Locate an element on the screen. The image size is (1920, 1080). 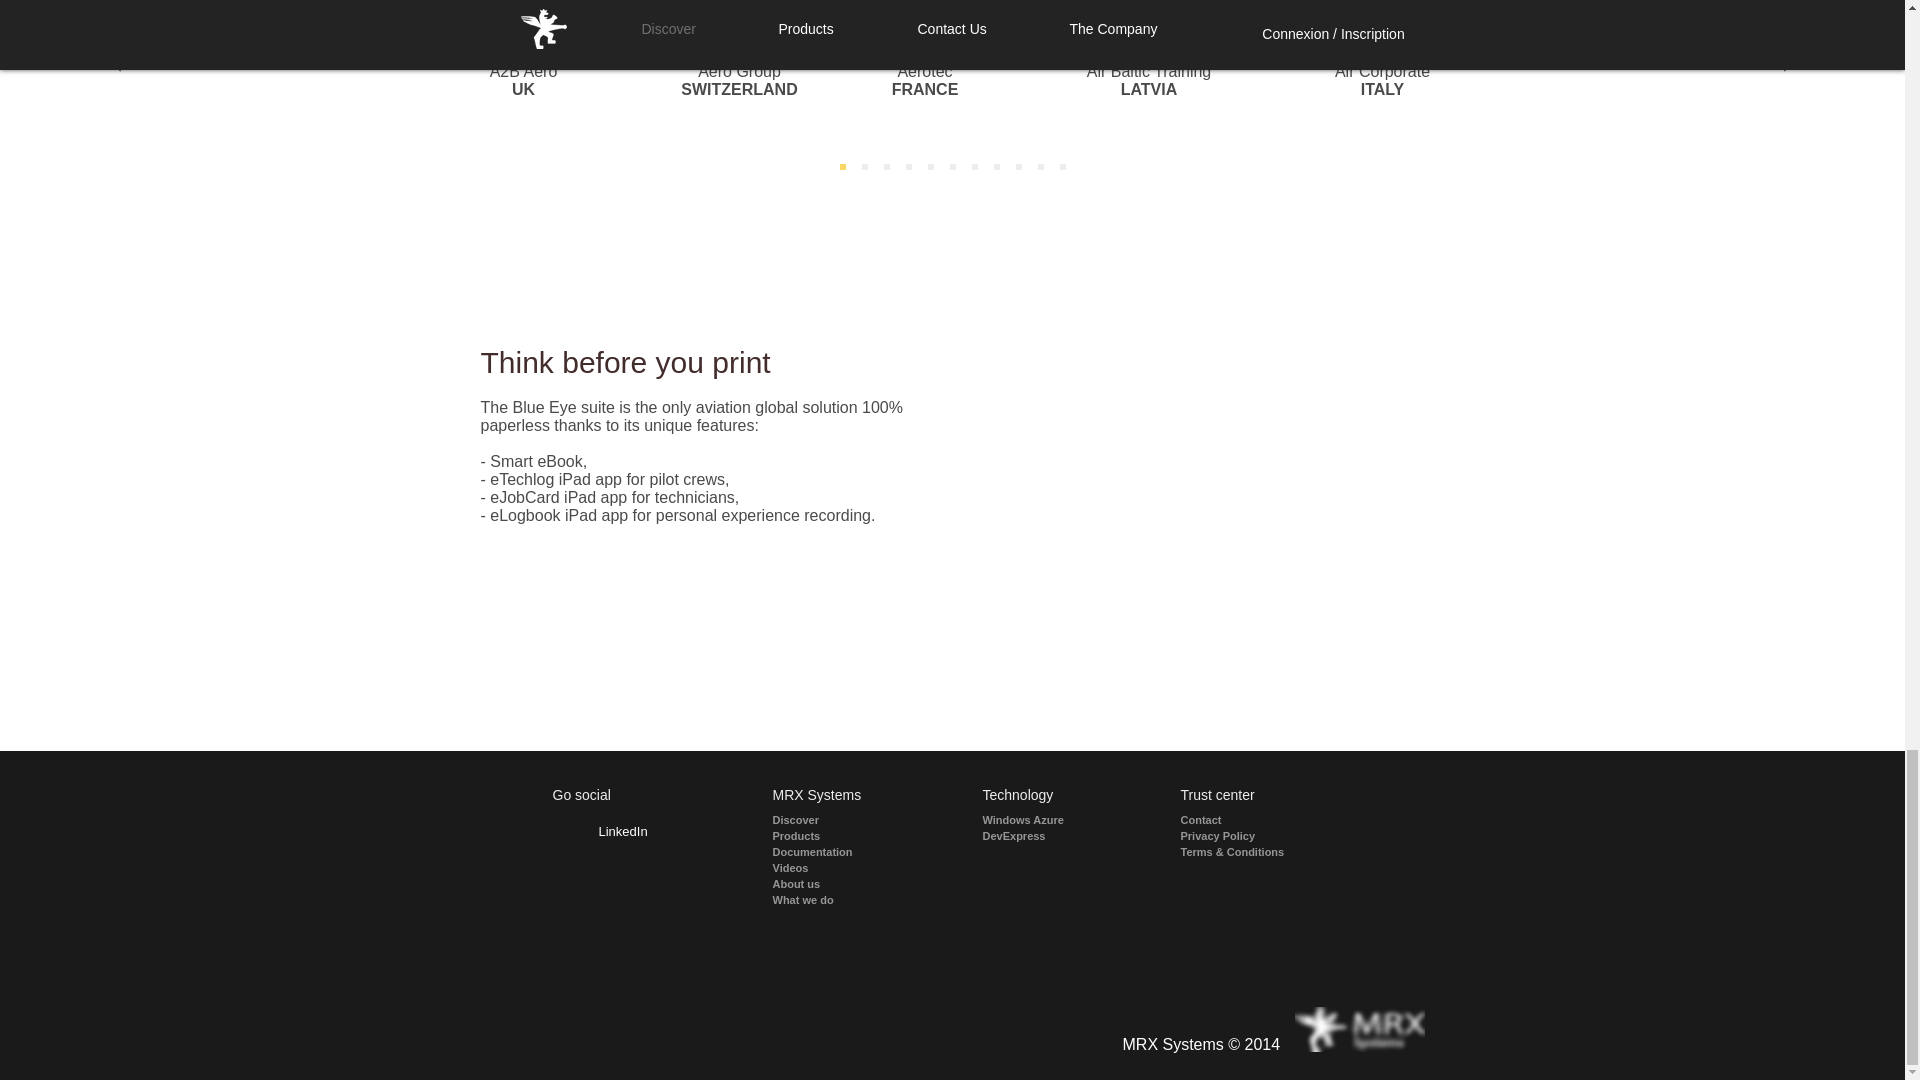
Documentation is located at coordinates (830, 851).